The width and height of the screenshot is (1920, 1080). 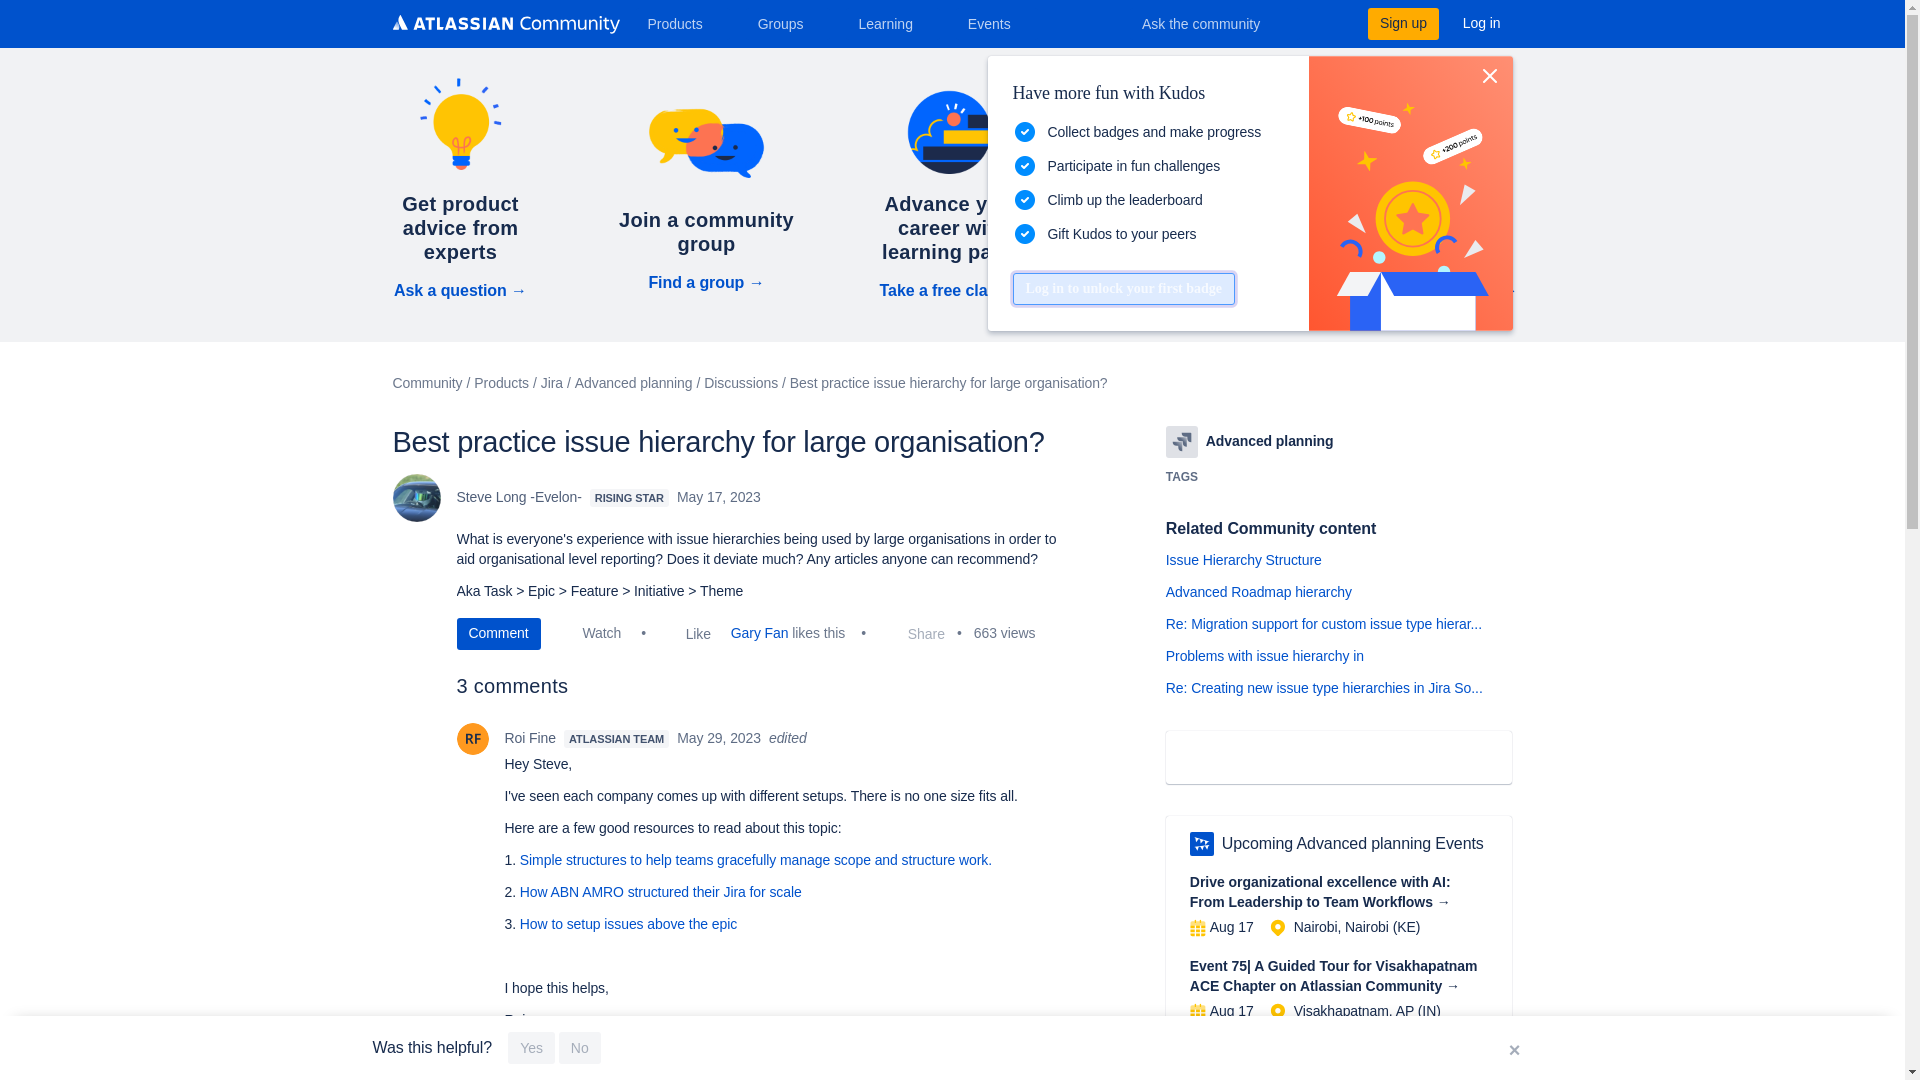 What do you see at coordinates (1202, 844) in the screenshot?
I see `AUG Leaders` at bounding box center [1202, 844].